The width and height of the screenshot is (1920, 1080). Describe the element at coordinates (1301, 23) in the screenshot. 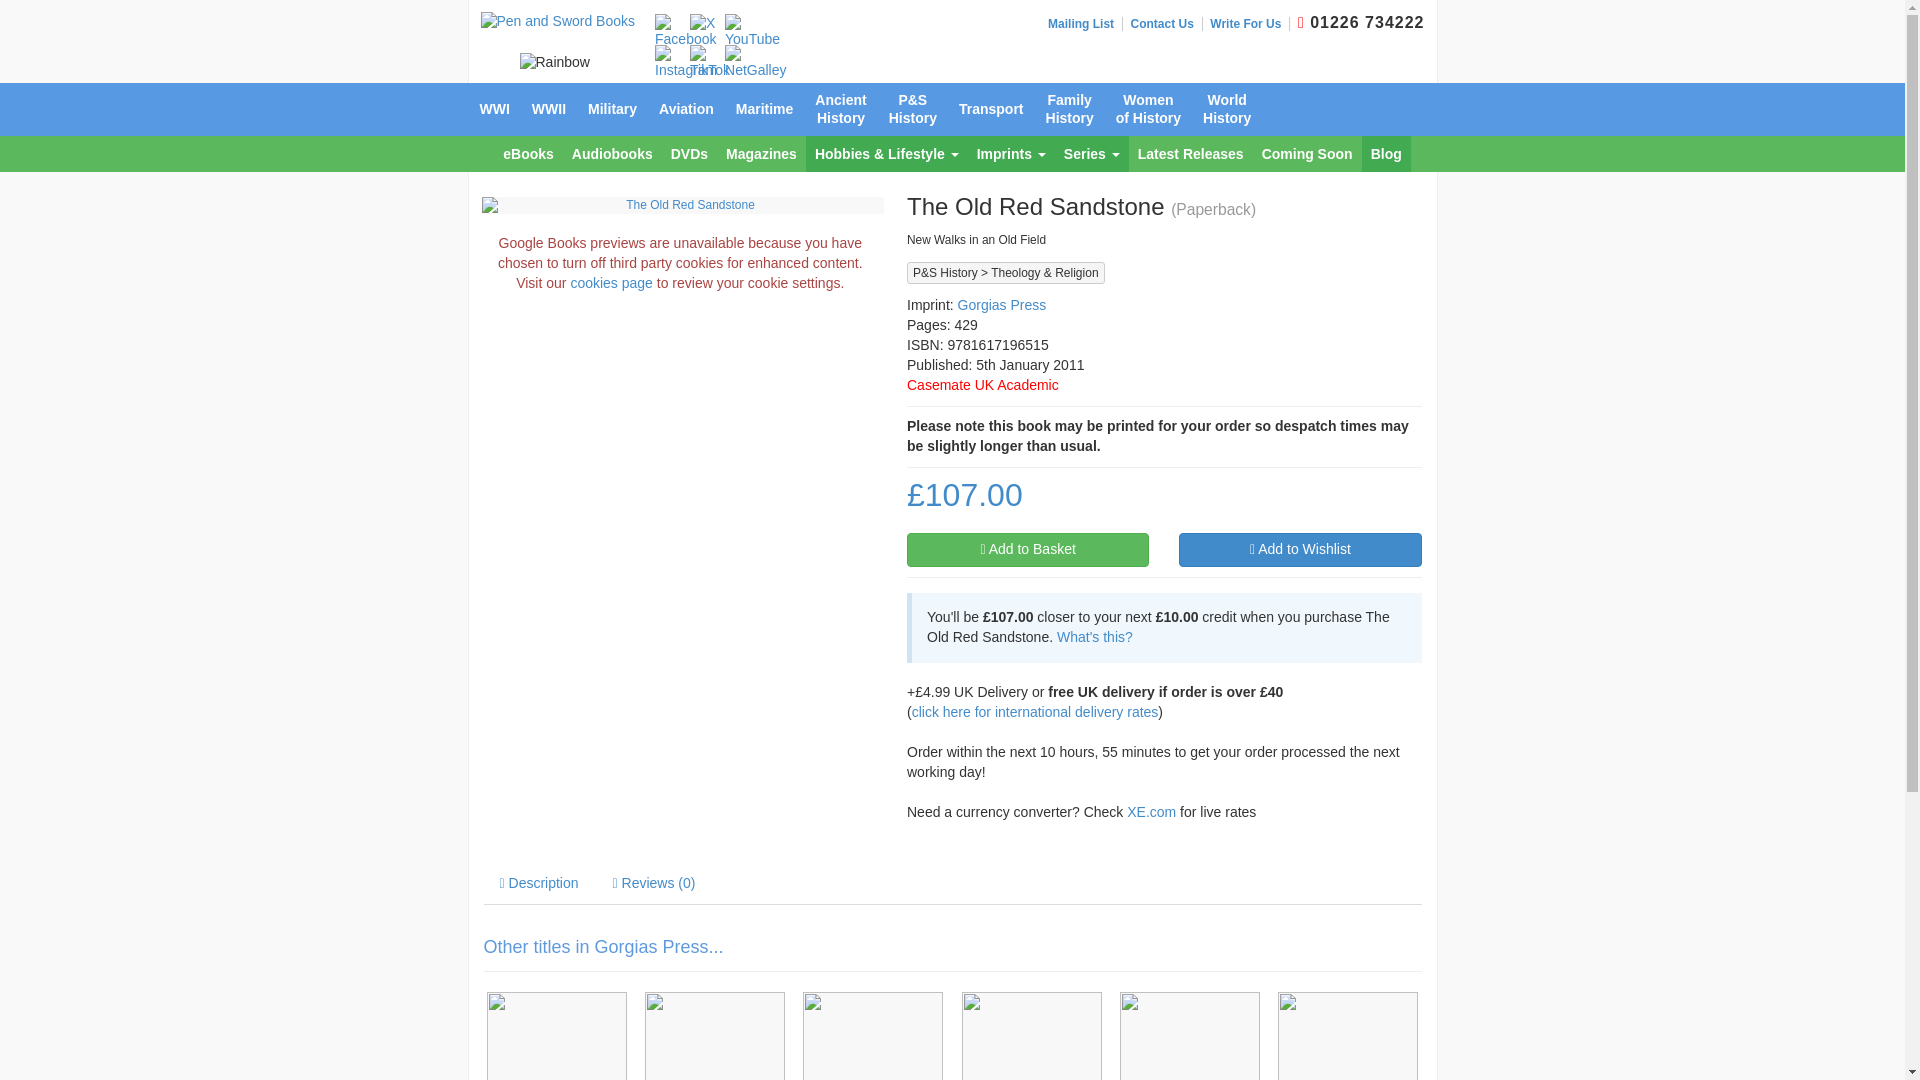

I see `Order Hotline` at that location.